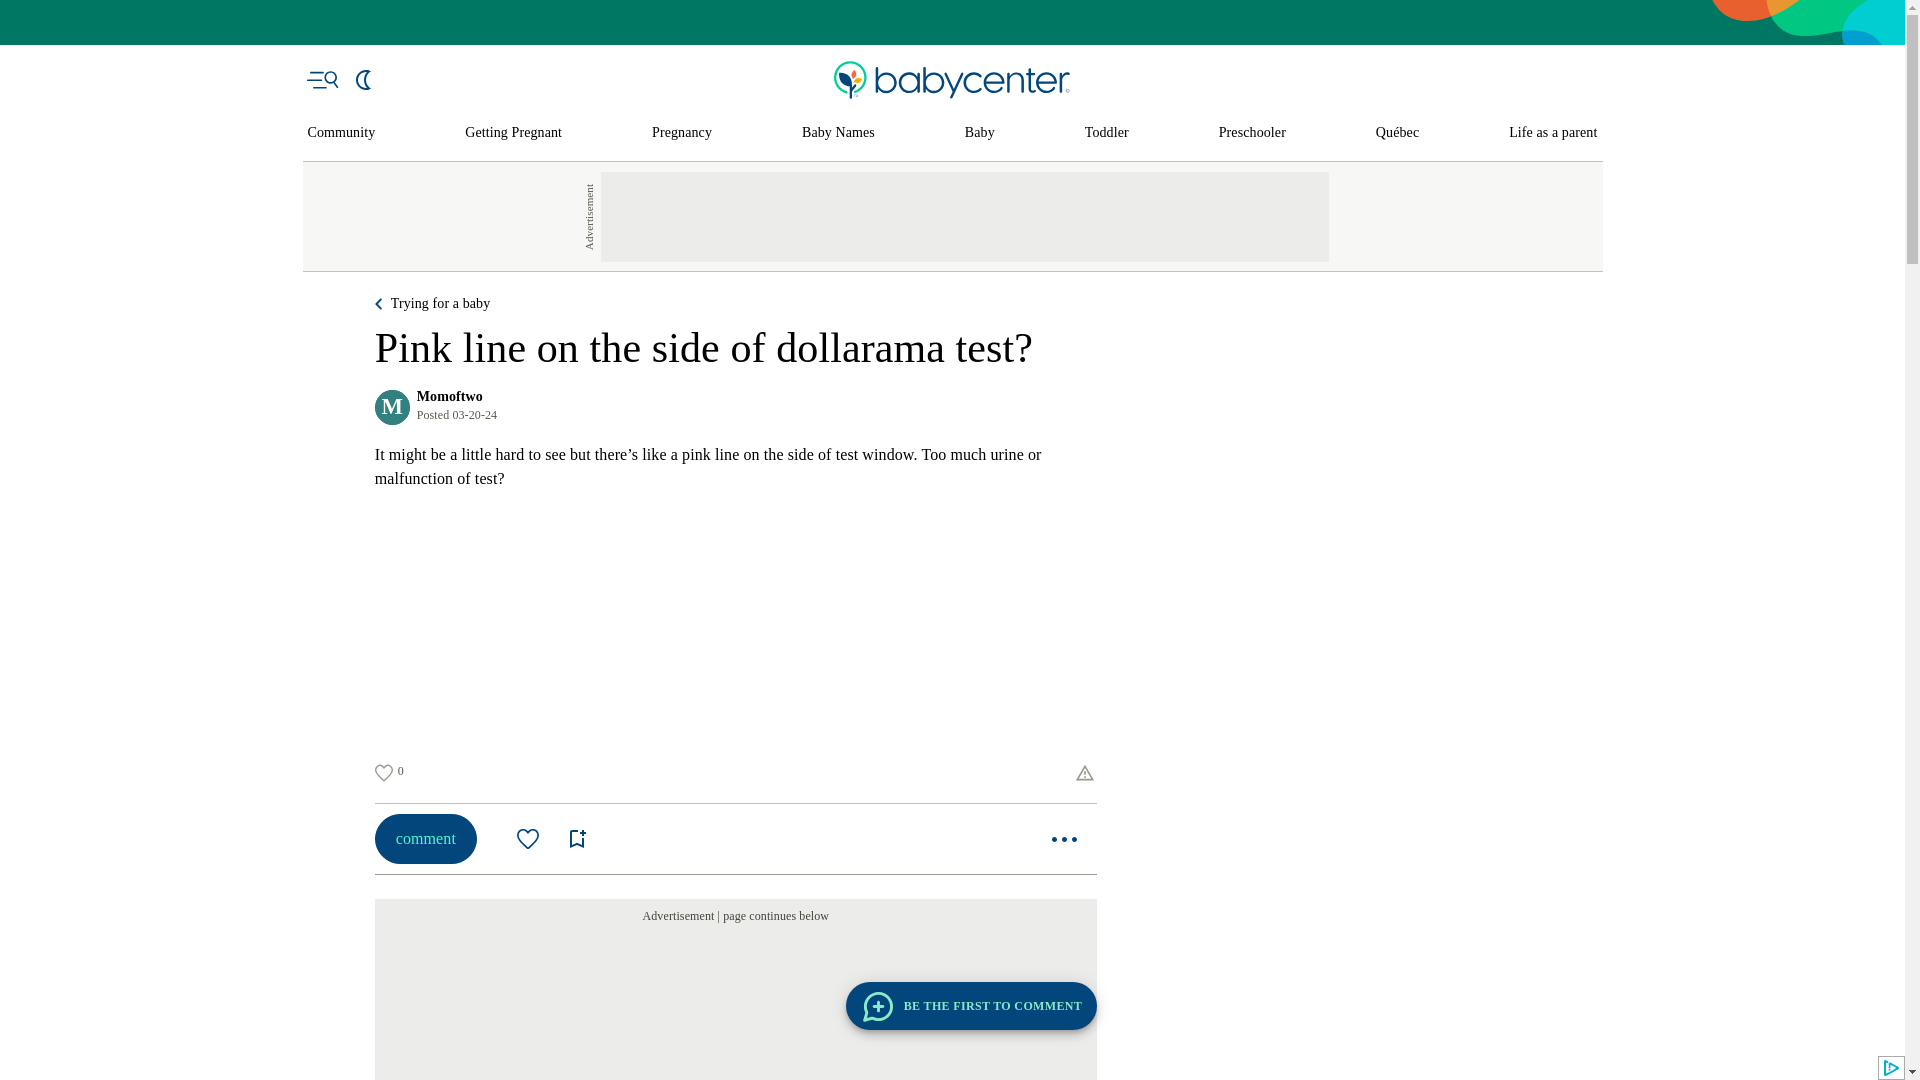 The width and height of the screenshot is (1920, 1080). Describe the element at coordinates (1106, 133) in the screenshot. I see `Toddler` at that location.